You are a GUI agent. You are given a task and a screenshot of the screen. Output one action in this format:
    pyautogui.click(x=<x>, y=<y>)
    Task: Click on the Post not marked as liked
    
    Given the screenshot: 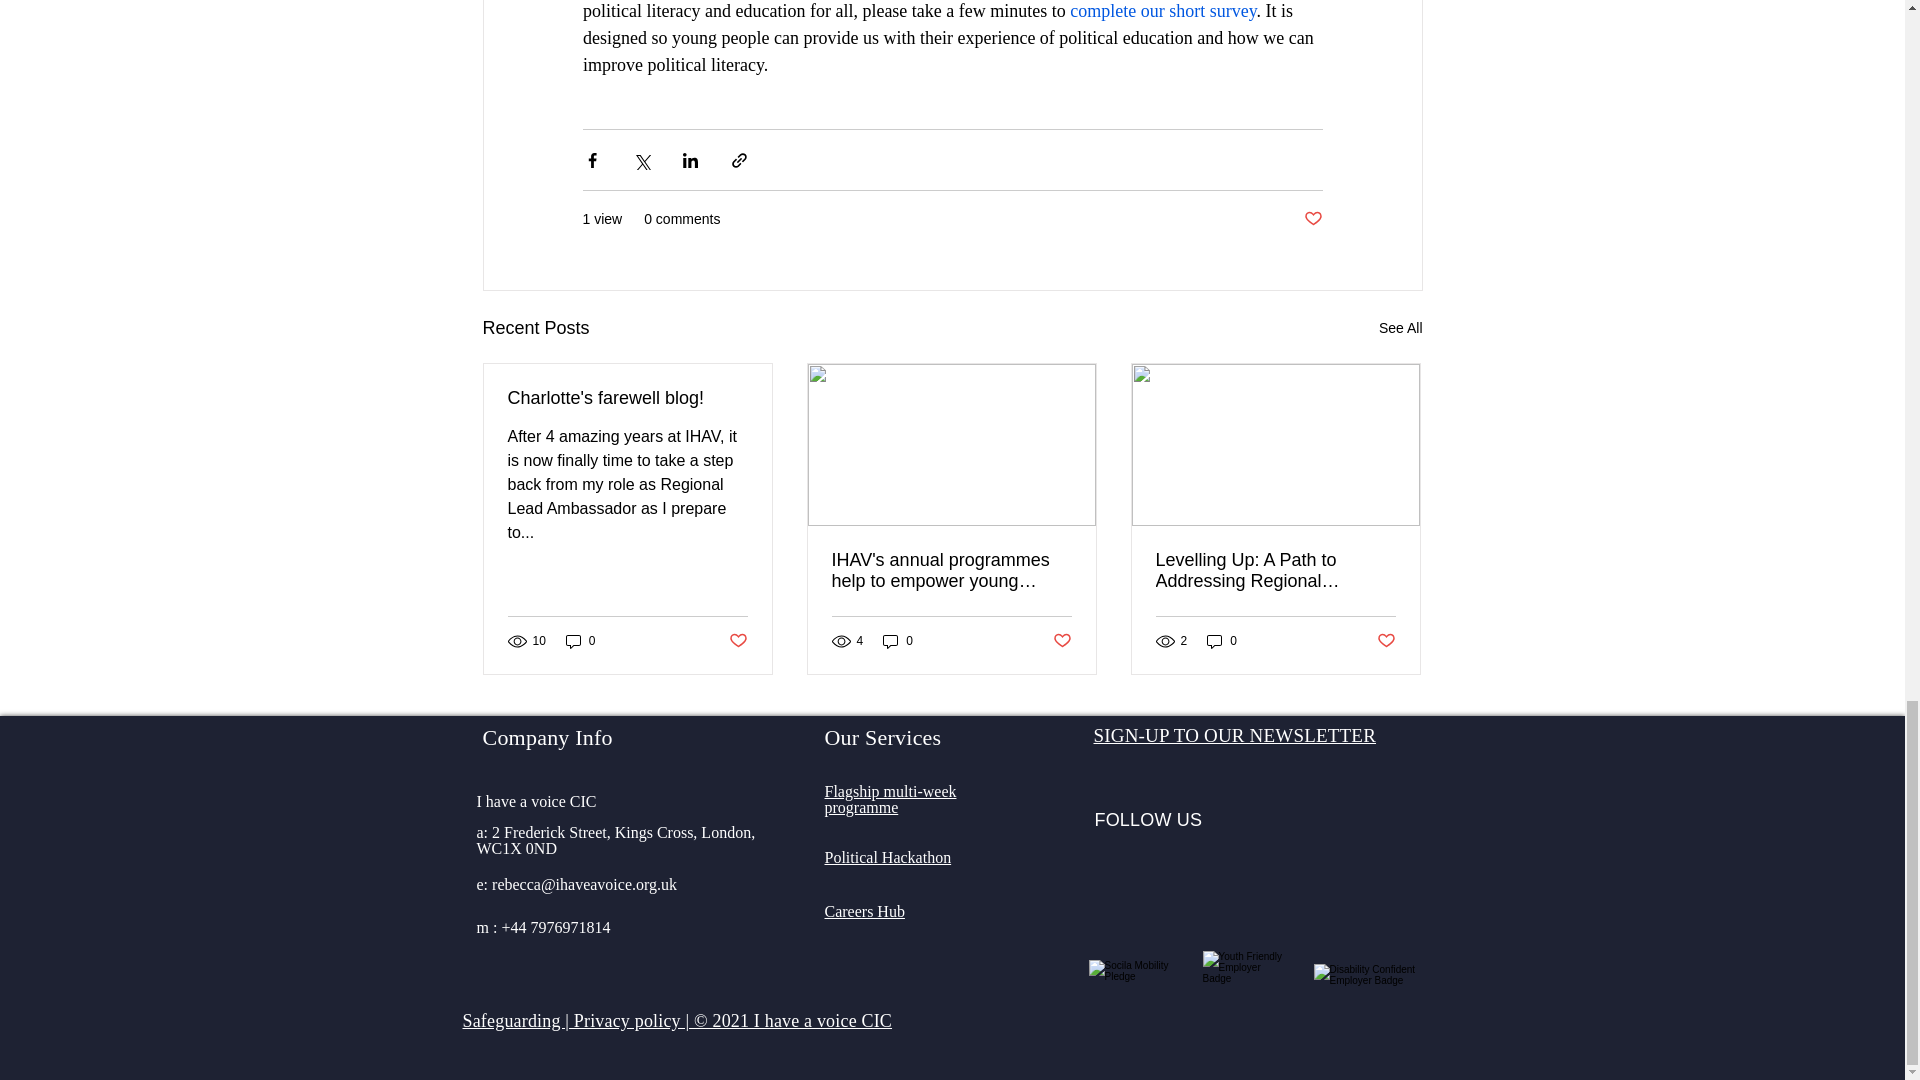 What is the action you would take?
    pyautogui.click(x=1062, y=641)
    